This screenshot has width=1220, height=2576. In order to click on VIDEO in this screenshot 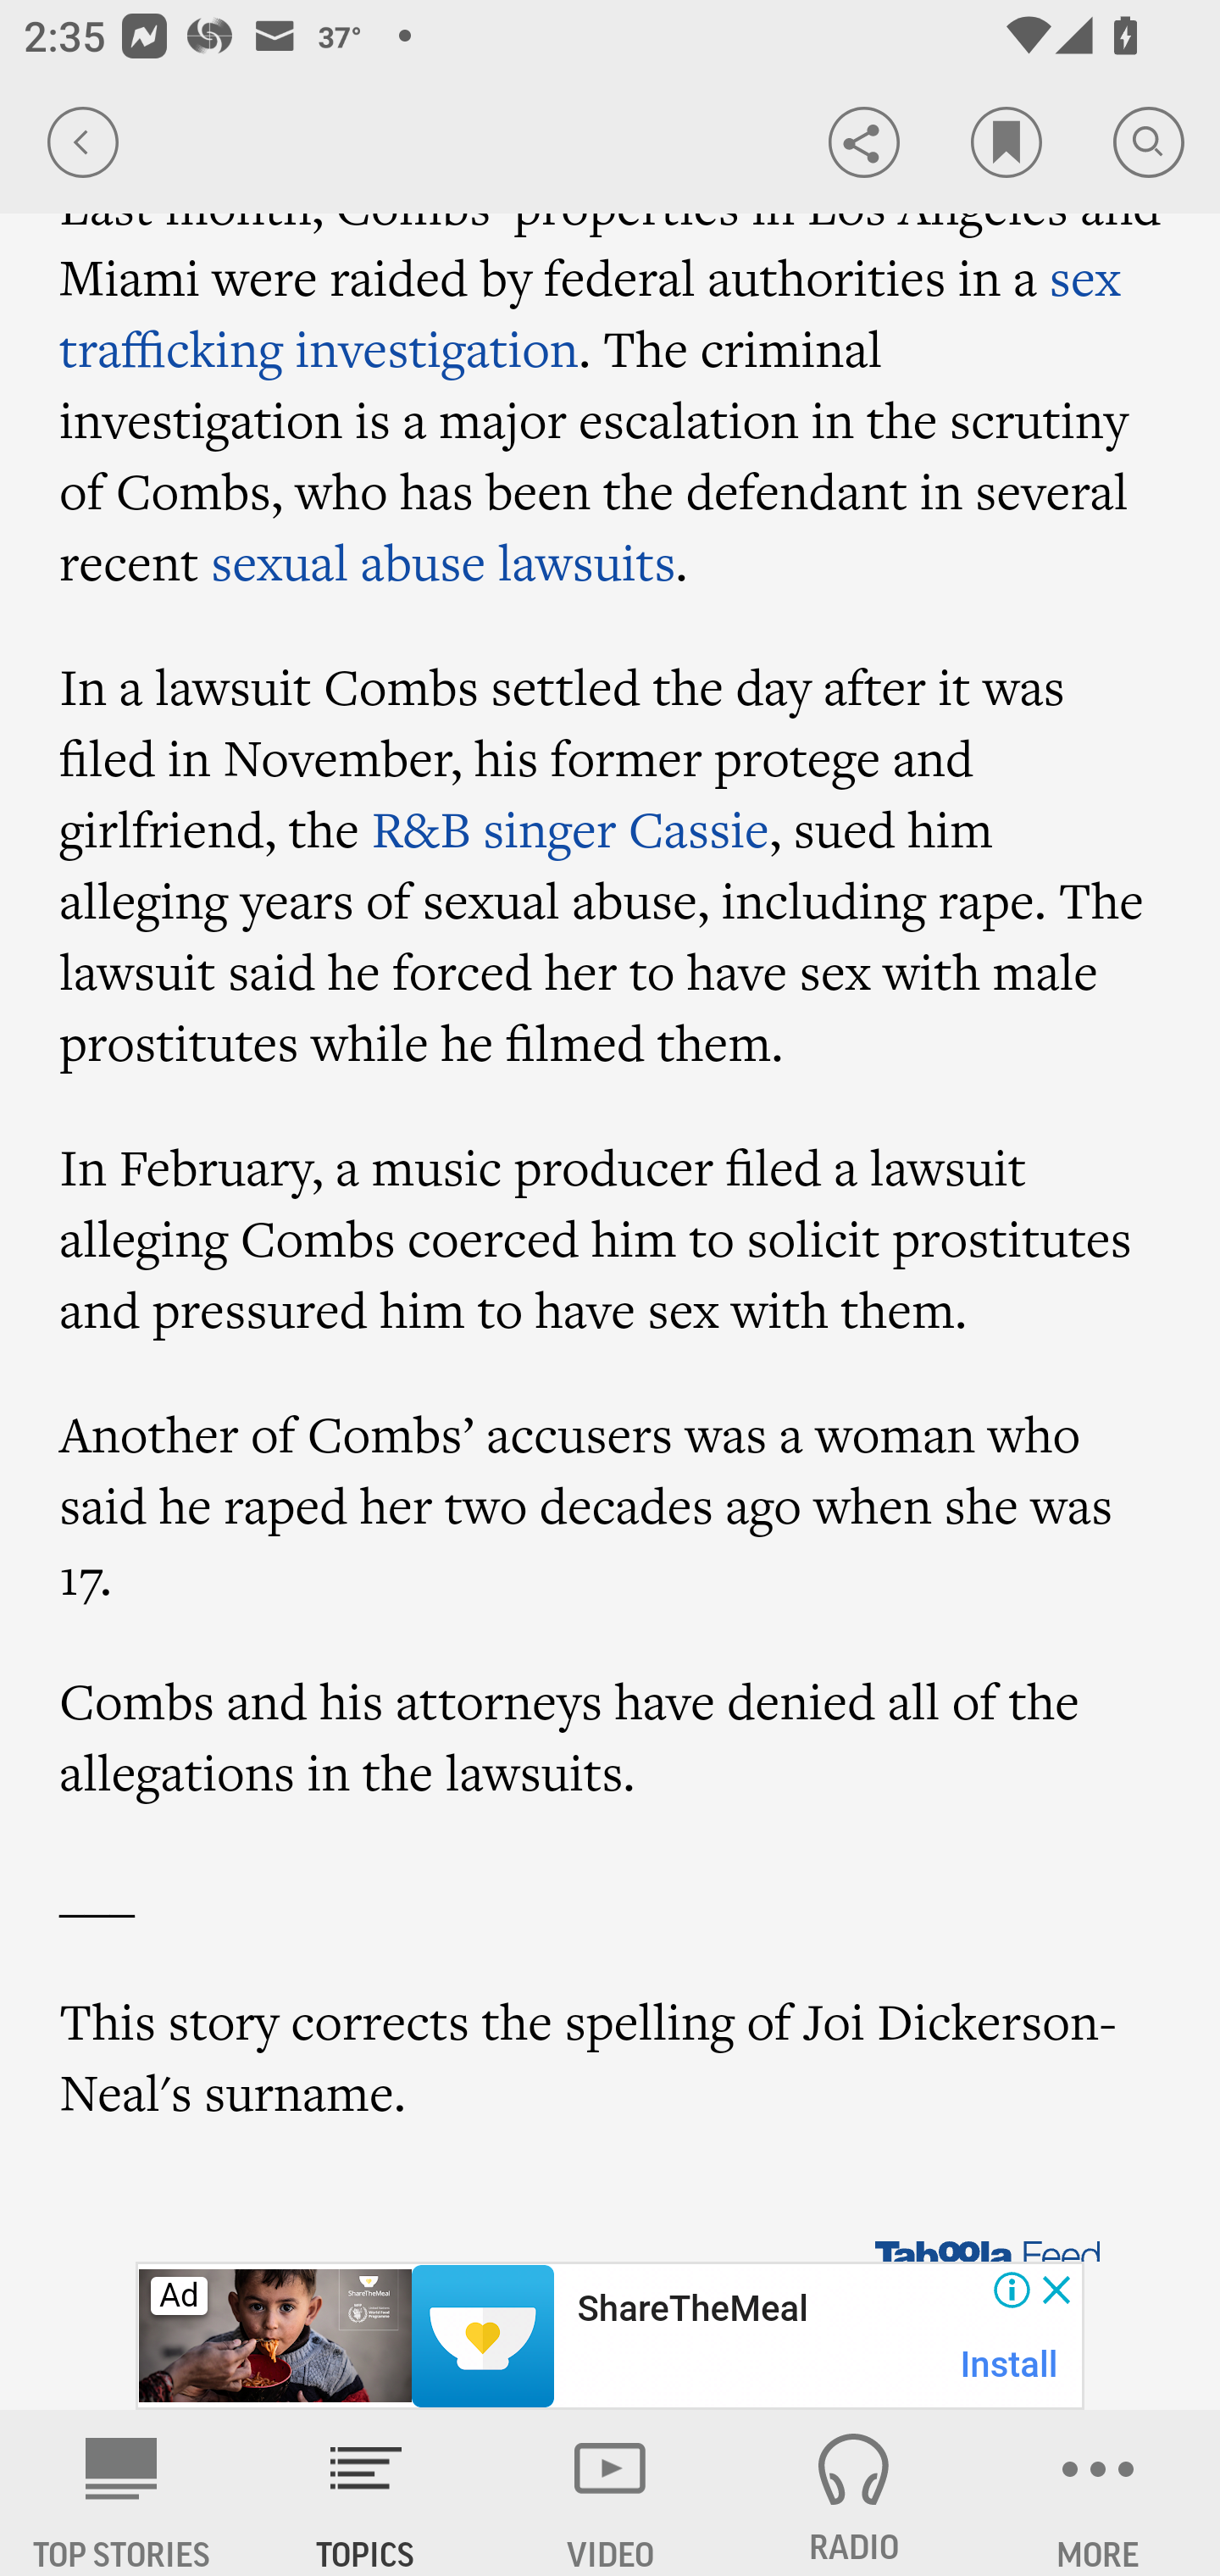, I will do `click(610, 2493)`.